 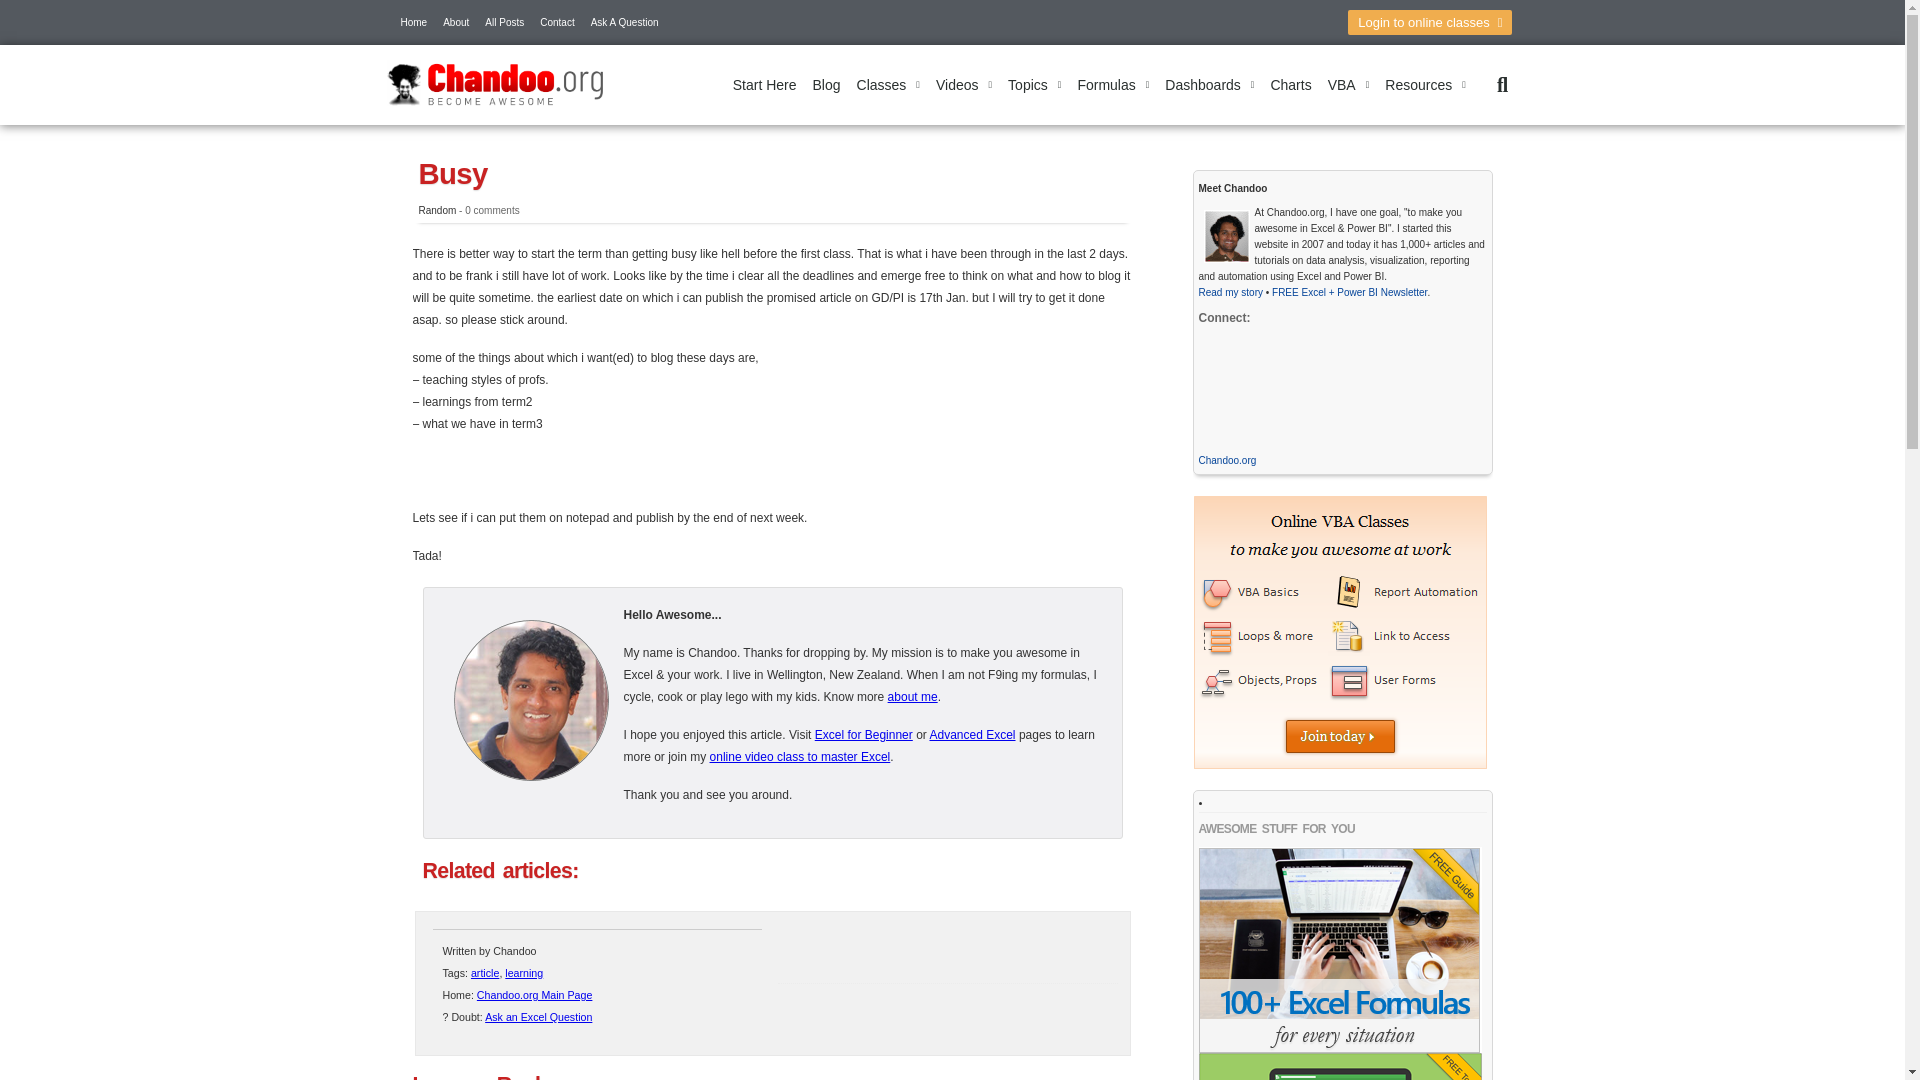 What do you see at coordinates (1209, 84) in the screenshot?
I see `Excel Dashboards` at bounding box center [1209, 84].